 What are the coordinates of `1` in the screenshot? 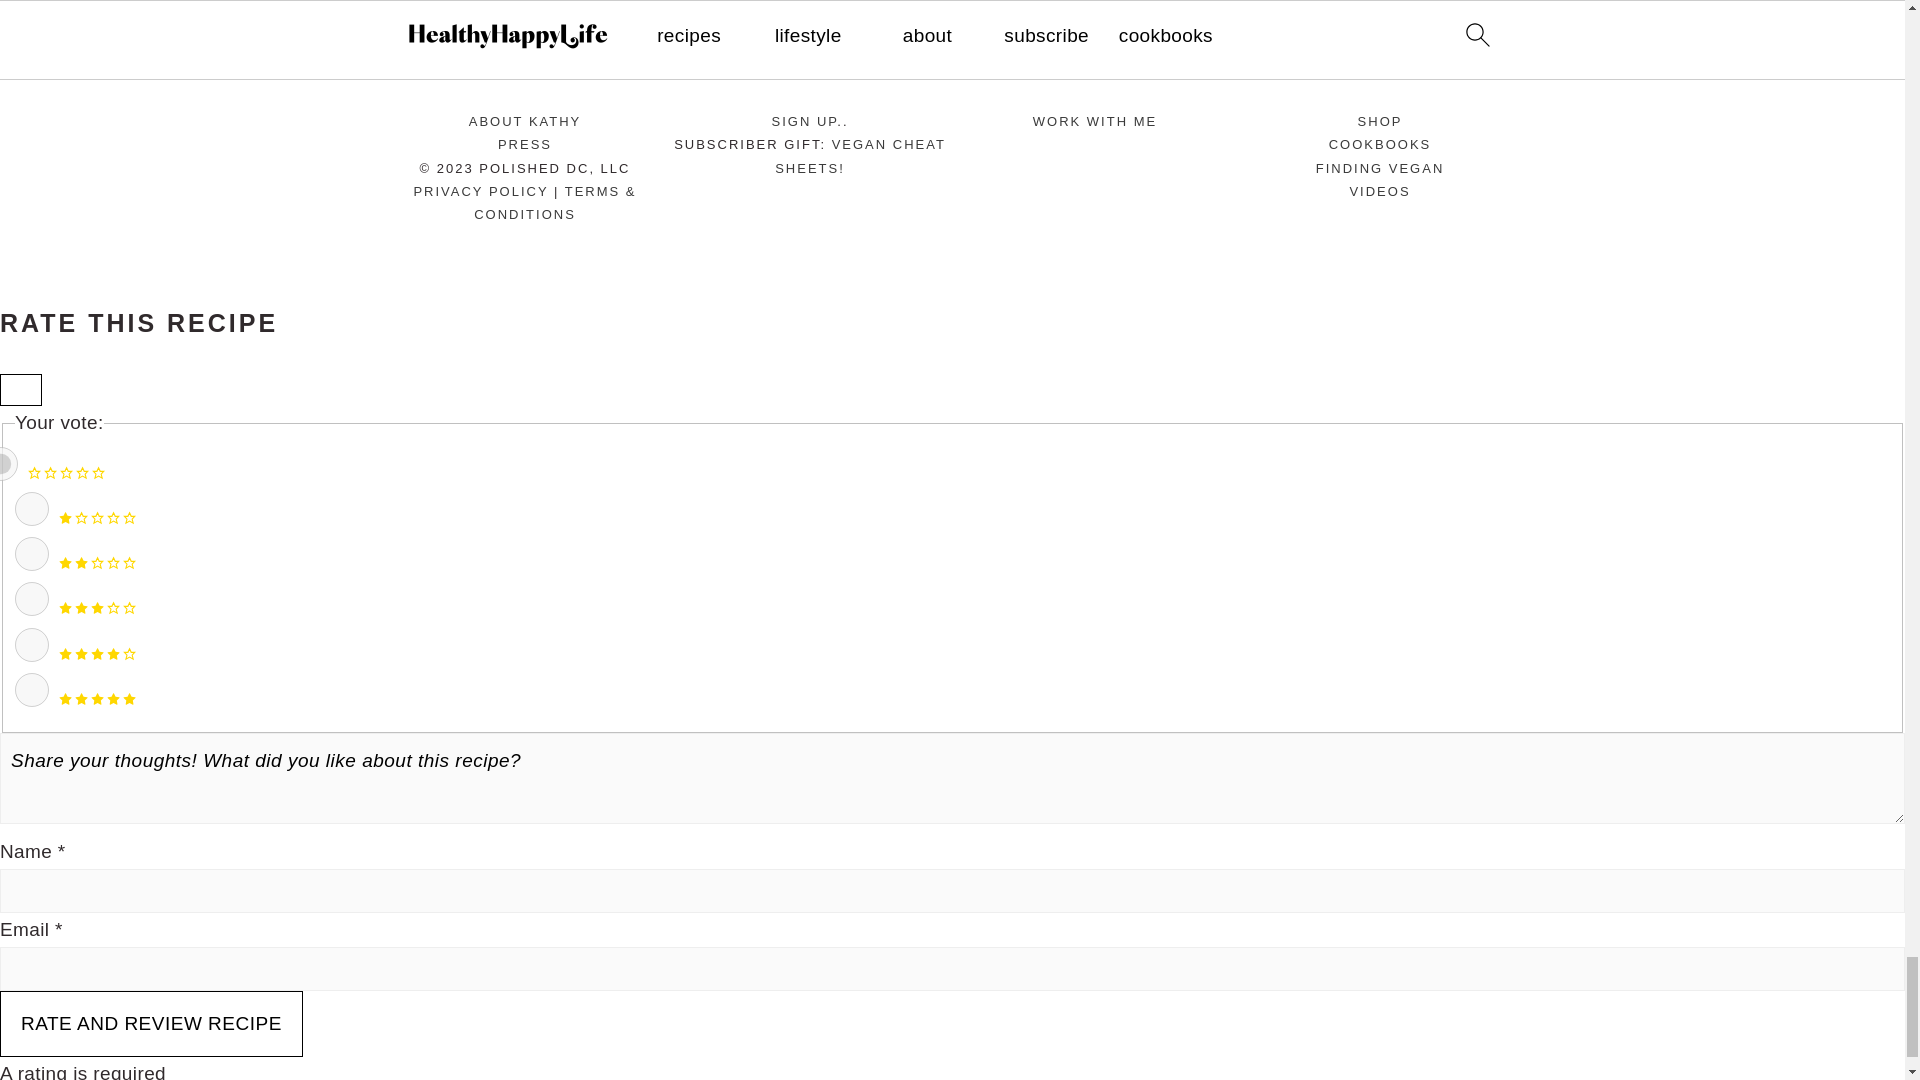 It's located at (32, 508).